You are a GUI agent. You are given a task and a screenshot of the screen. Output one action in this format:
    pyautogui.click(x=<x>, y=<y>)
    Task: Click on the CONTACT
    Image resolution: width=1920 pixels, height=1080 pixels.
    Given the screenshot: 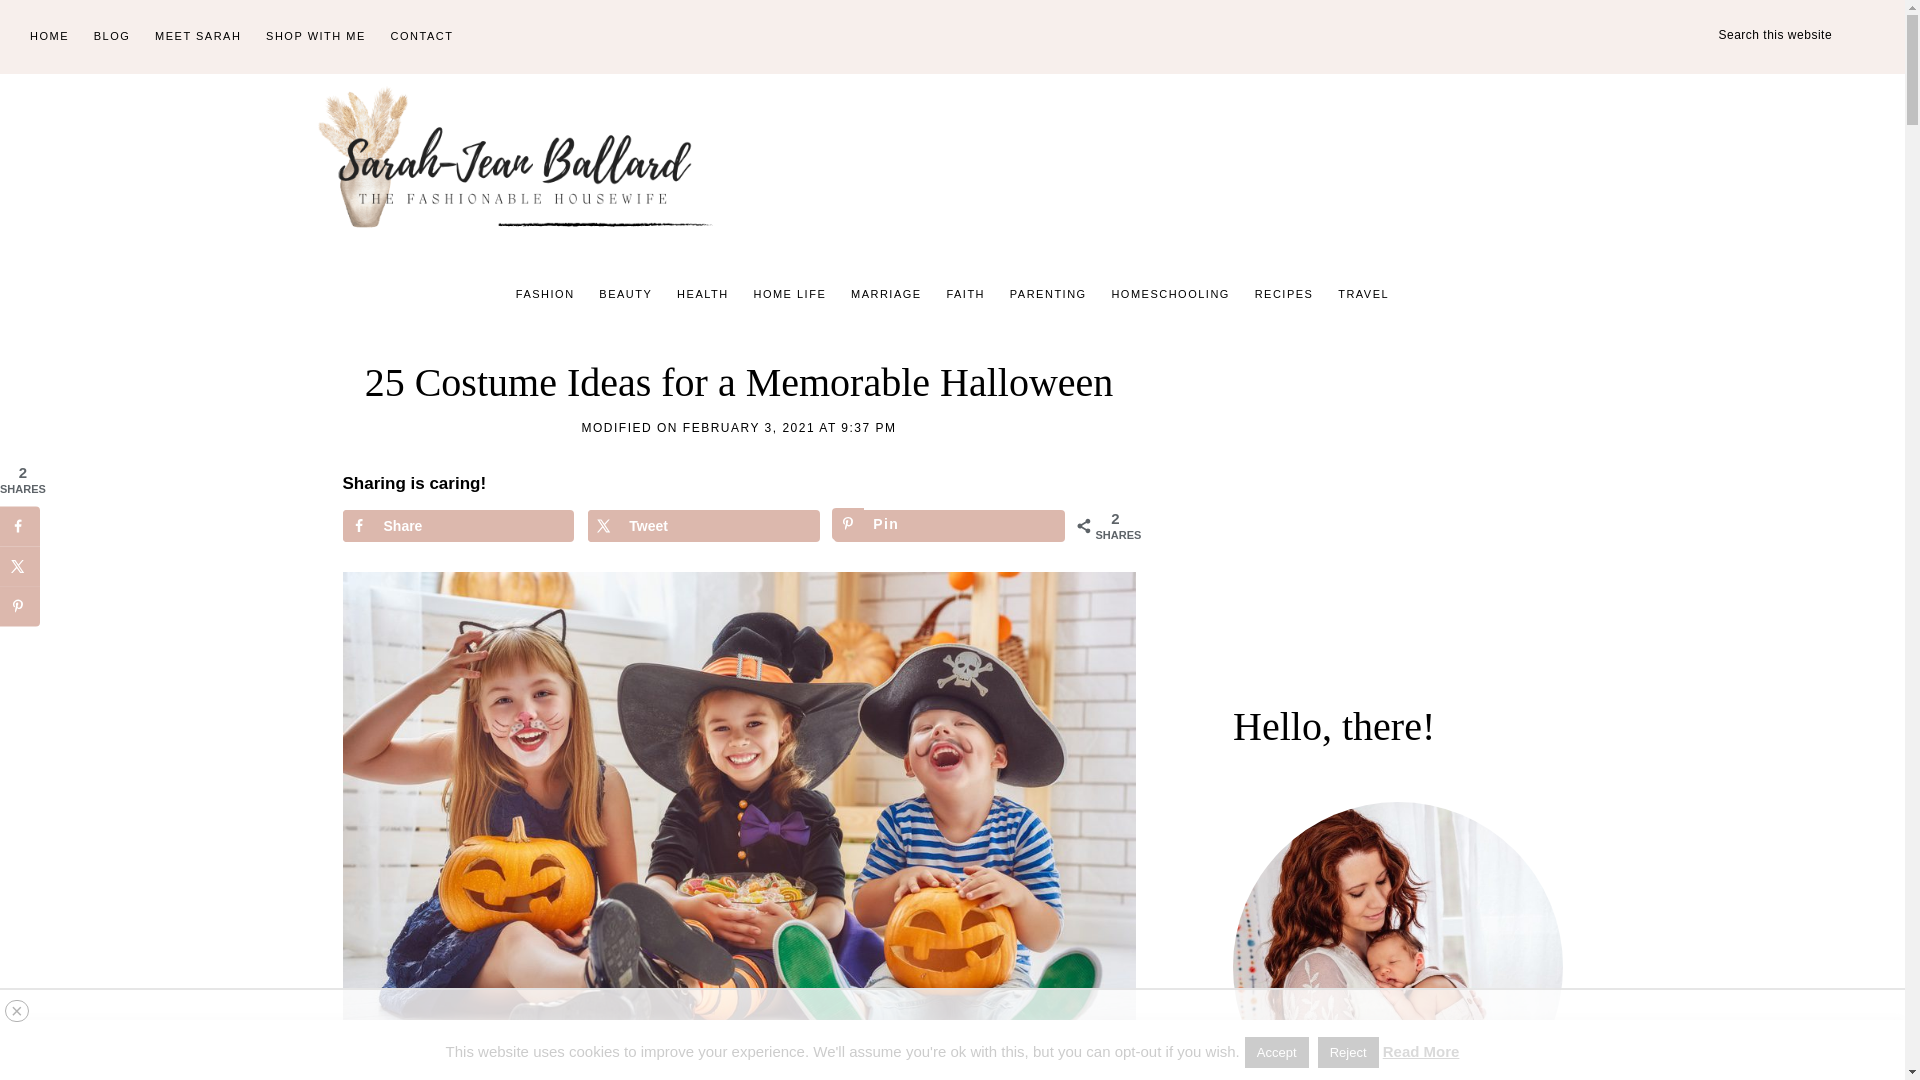 What is the action you would take?
    pyautogui.click(x=422, y=37)
    